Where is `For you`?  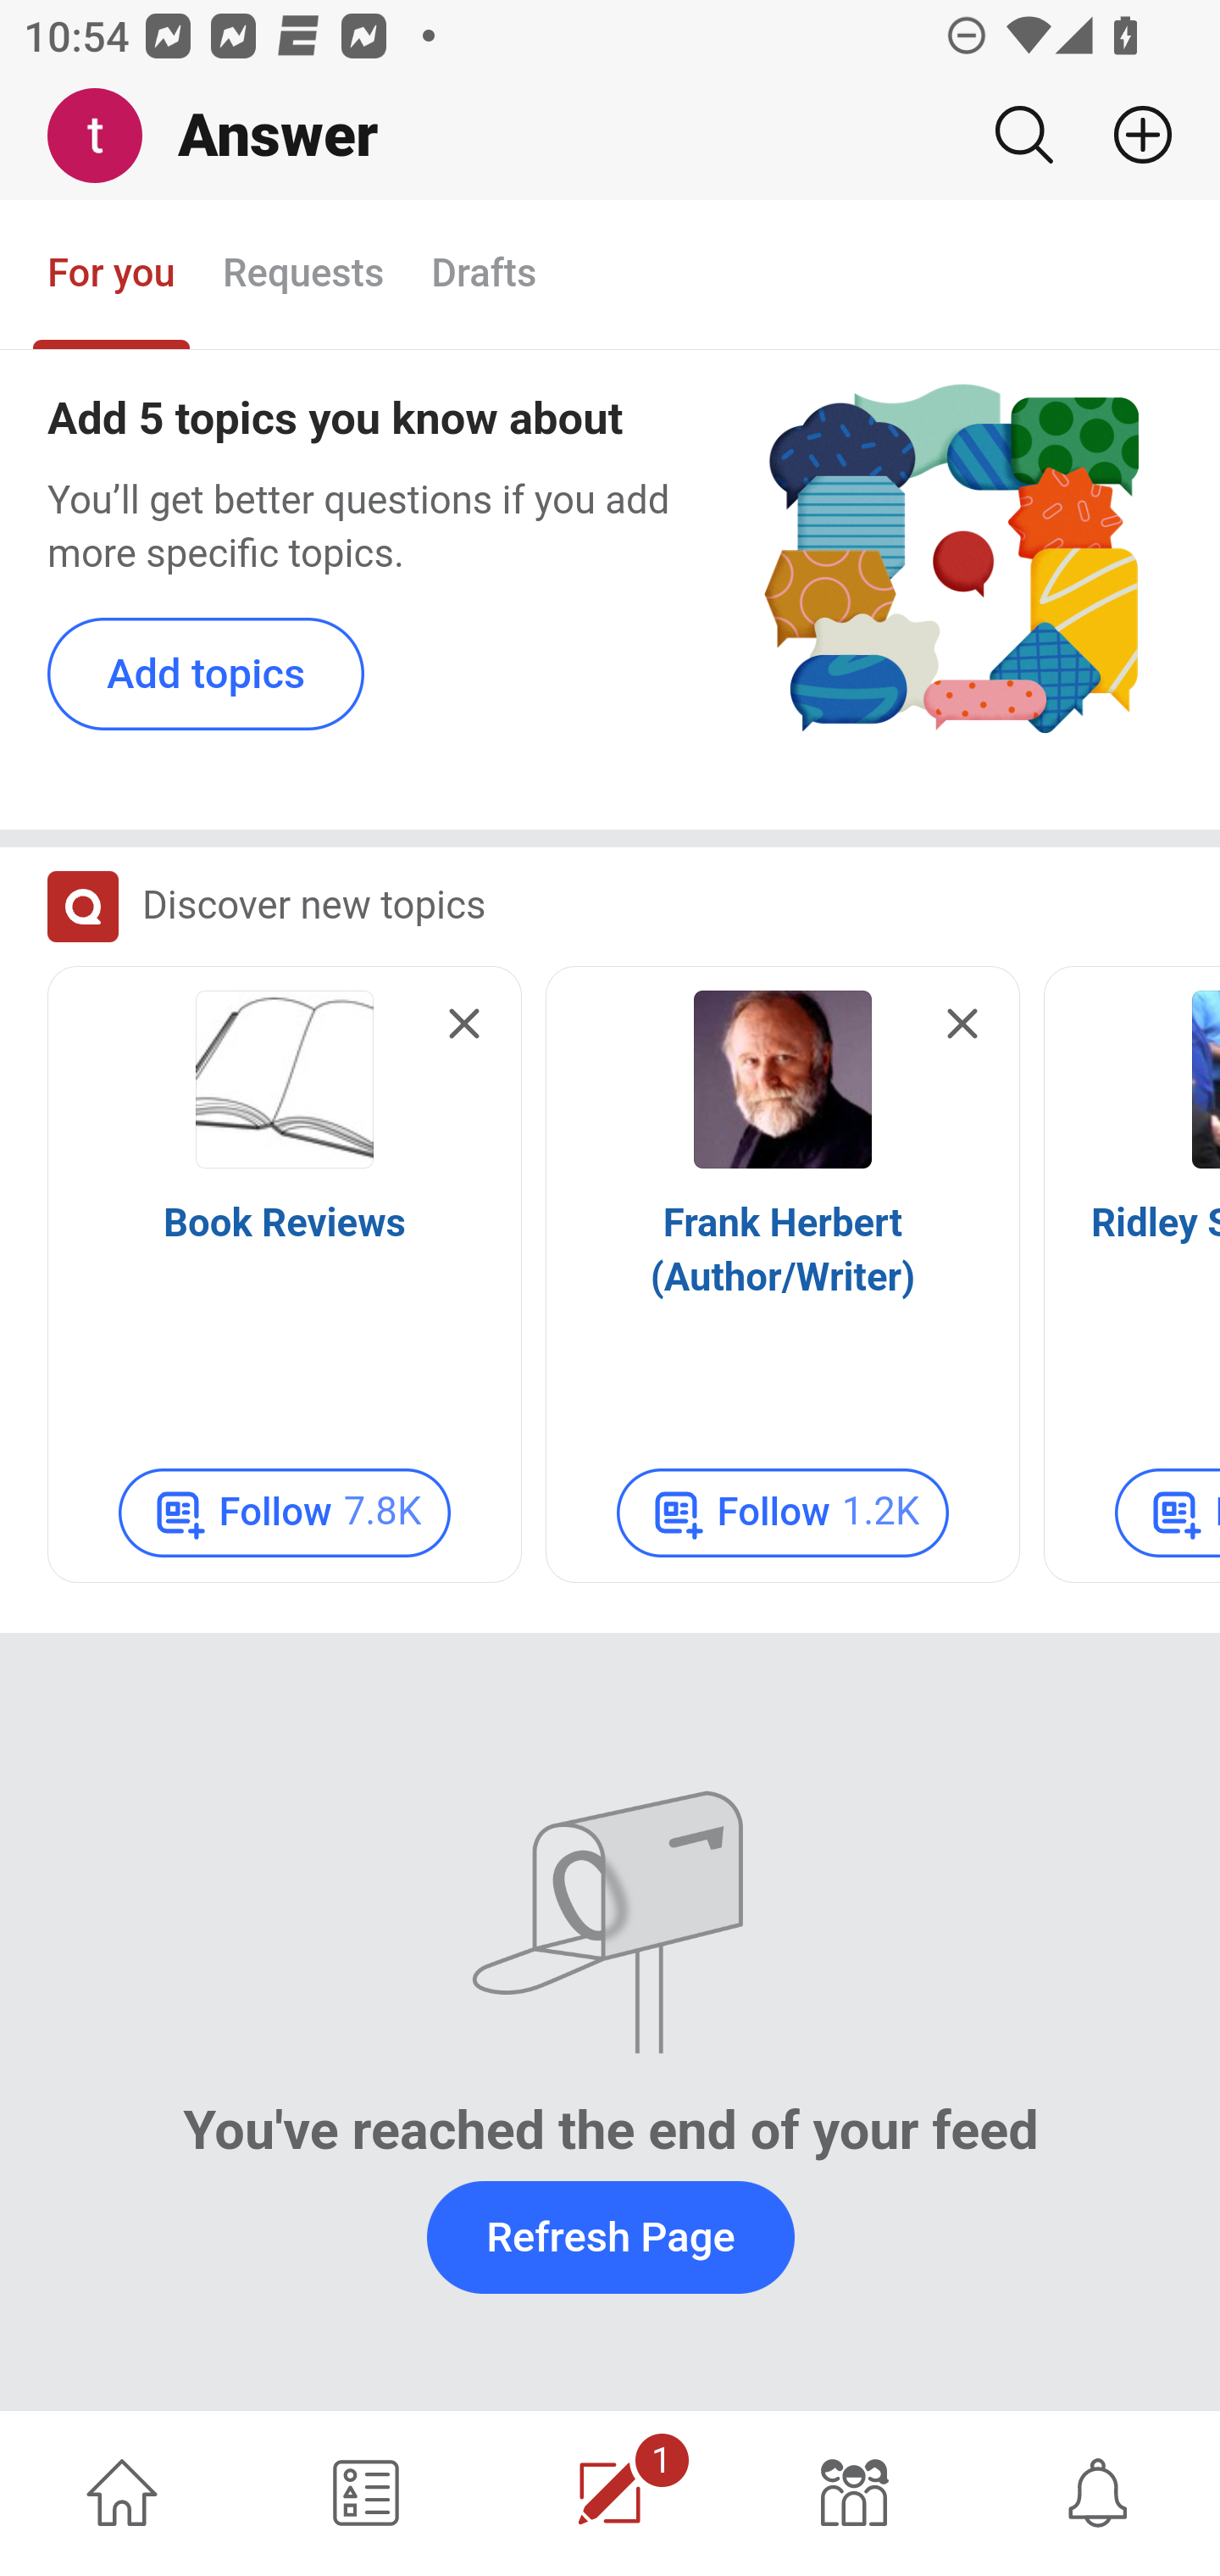
For you is located at coordinates (112, 275).